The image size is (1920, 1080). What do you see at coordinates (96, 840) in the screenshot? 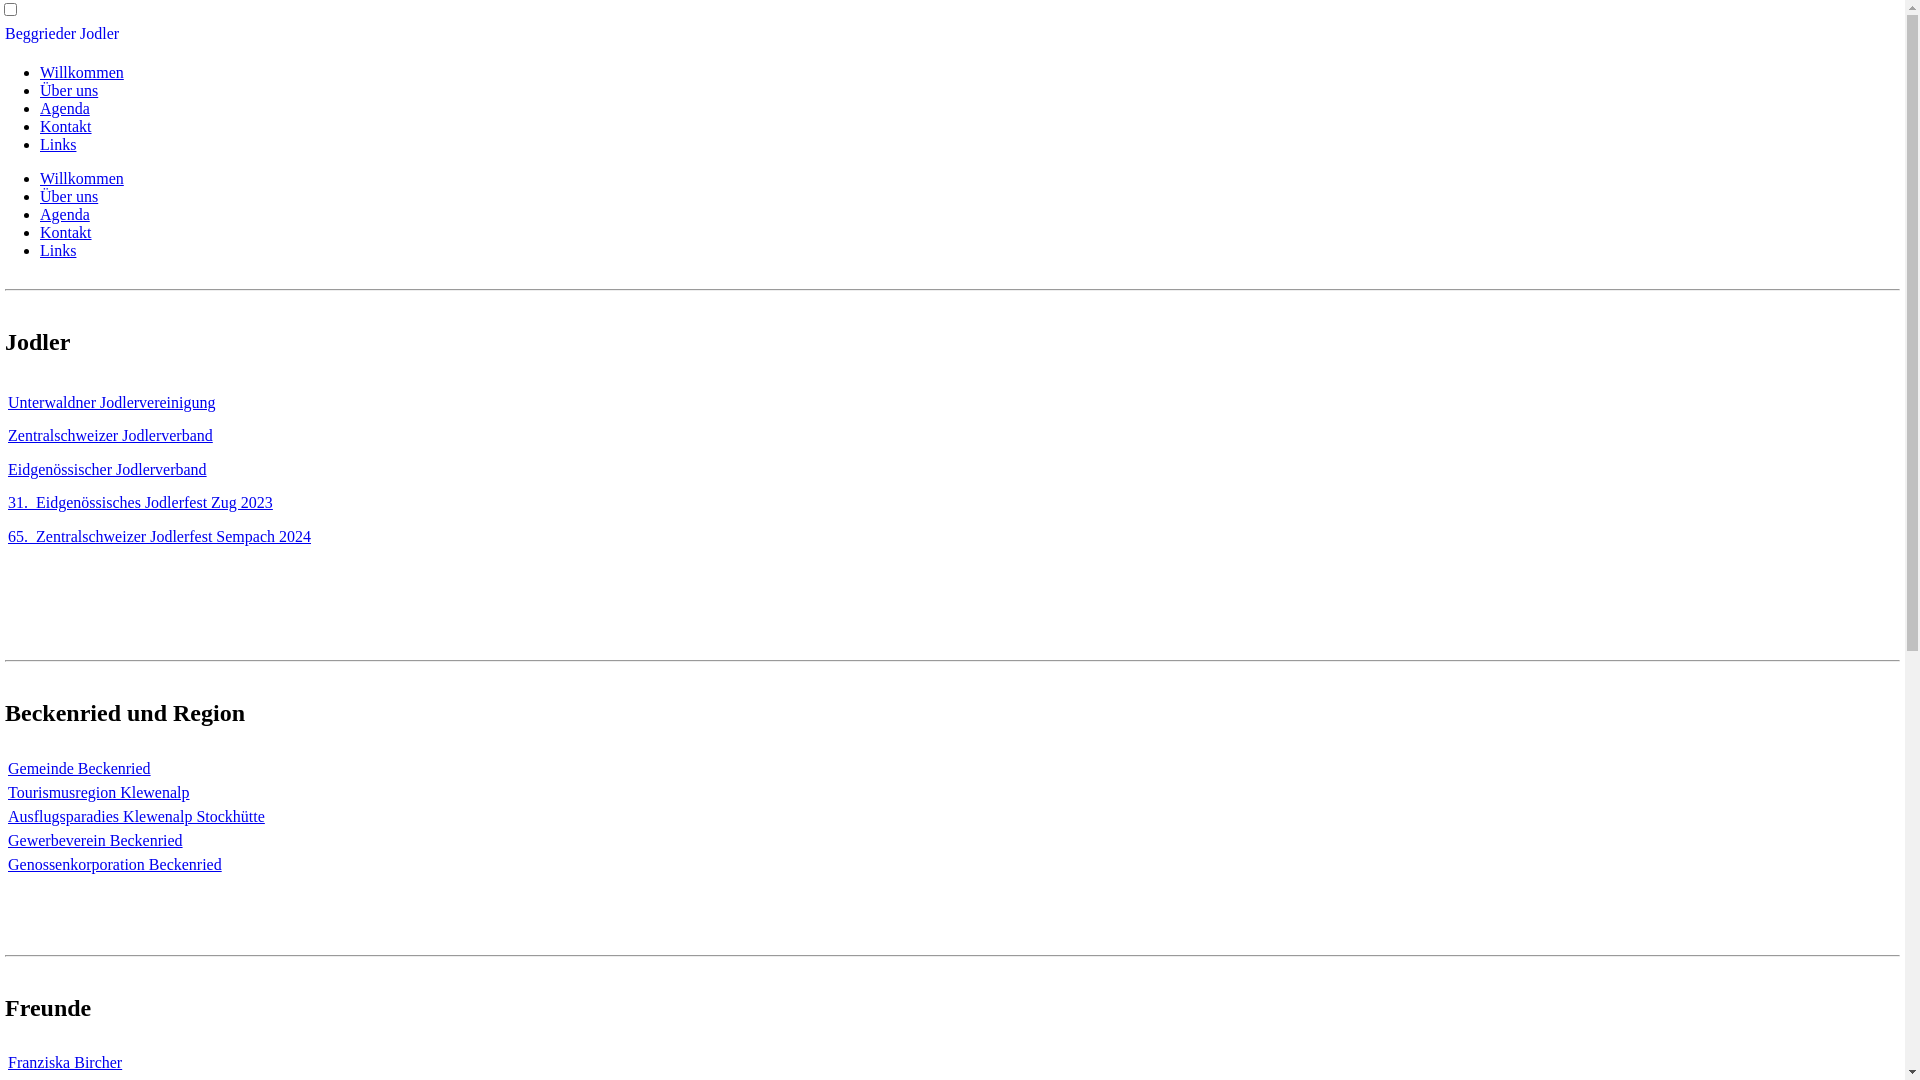
I see `Gewerbeverein Beckenried` at bounding box center [96, 840].